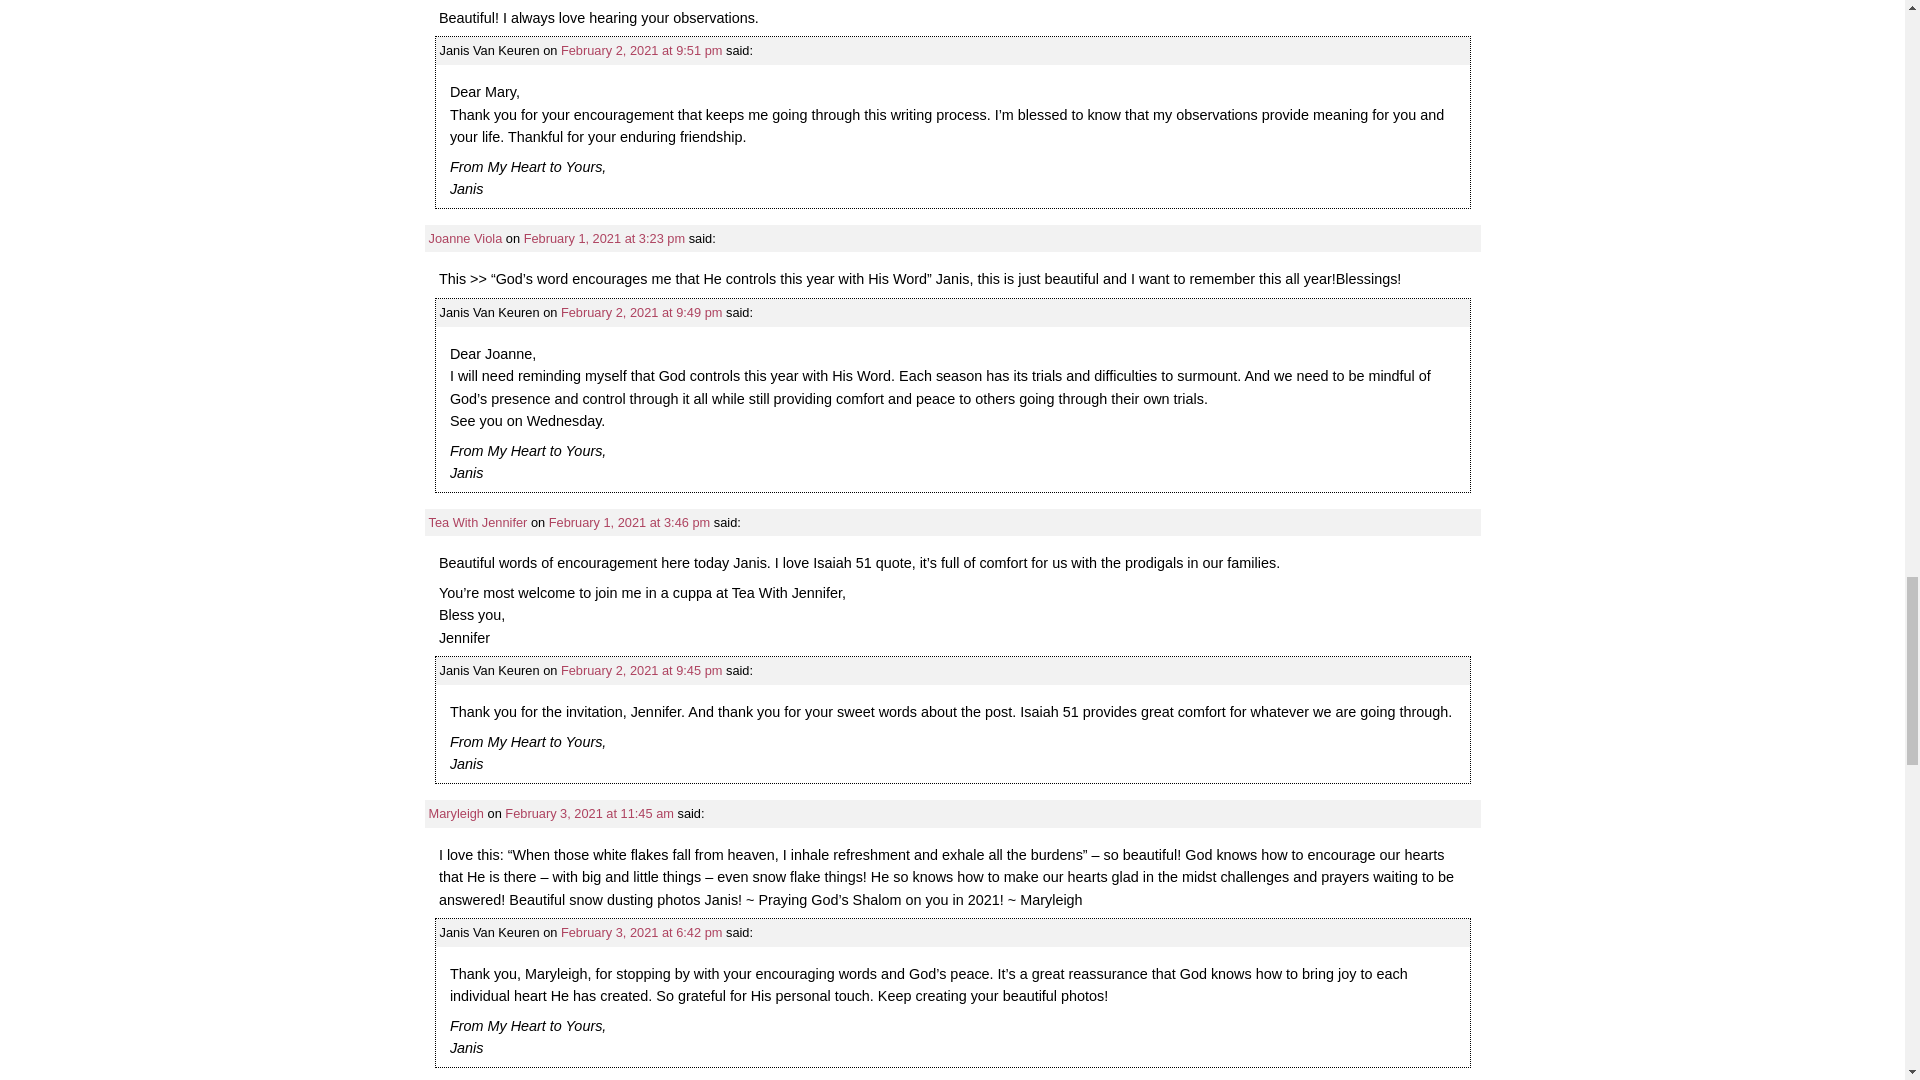 Image resolution: width=1920 pixels, height=1080 pixels. I want to click on Tea With Jennifer, so click(477, 522).